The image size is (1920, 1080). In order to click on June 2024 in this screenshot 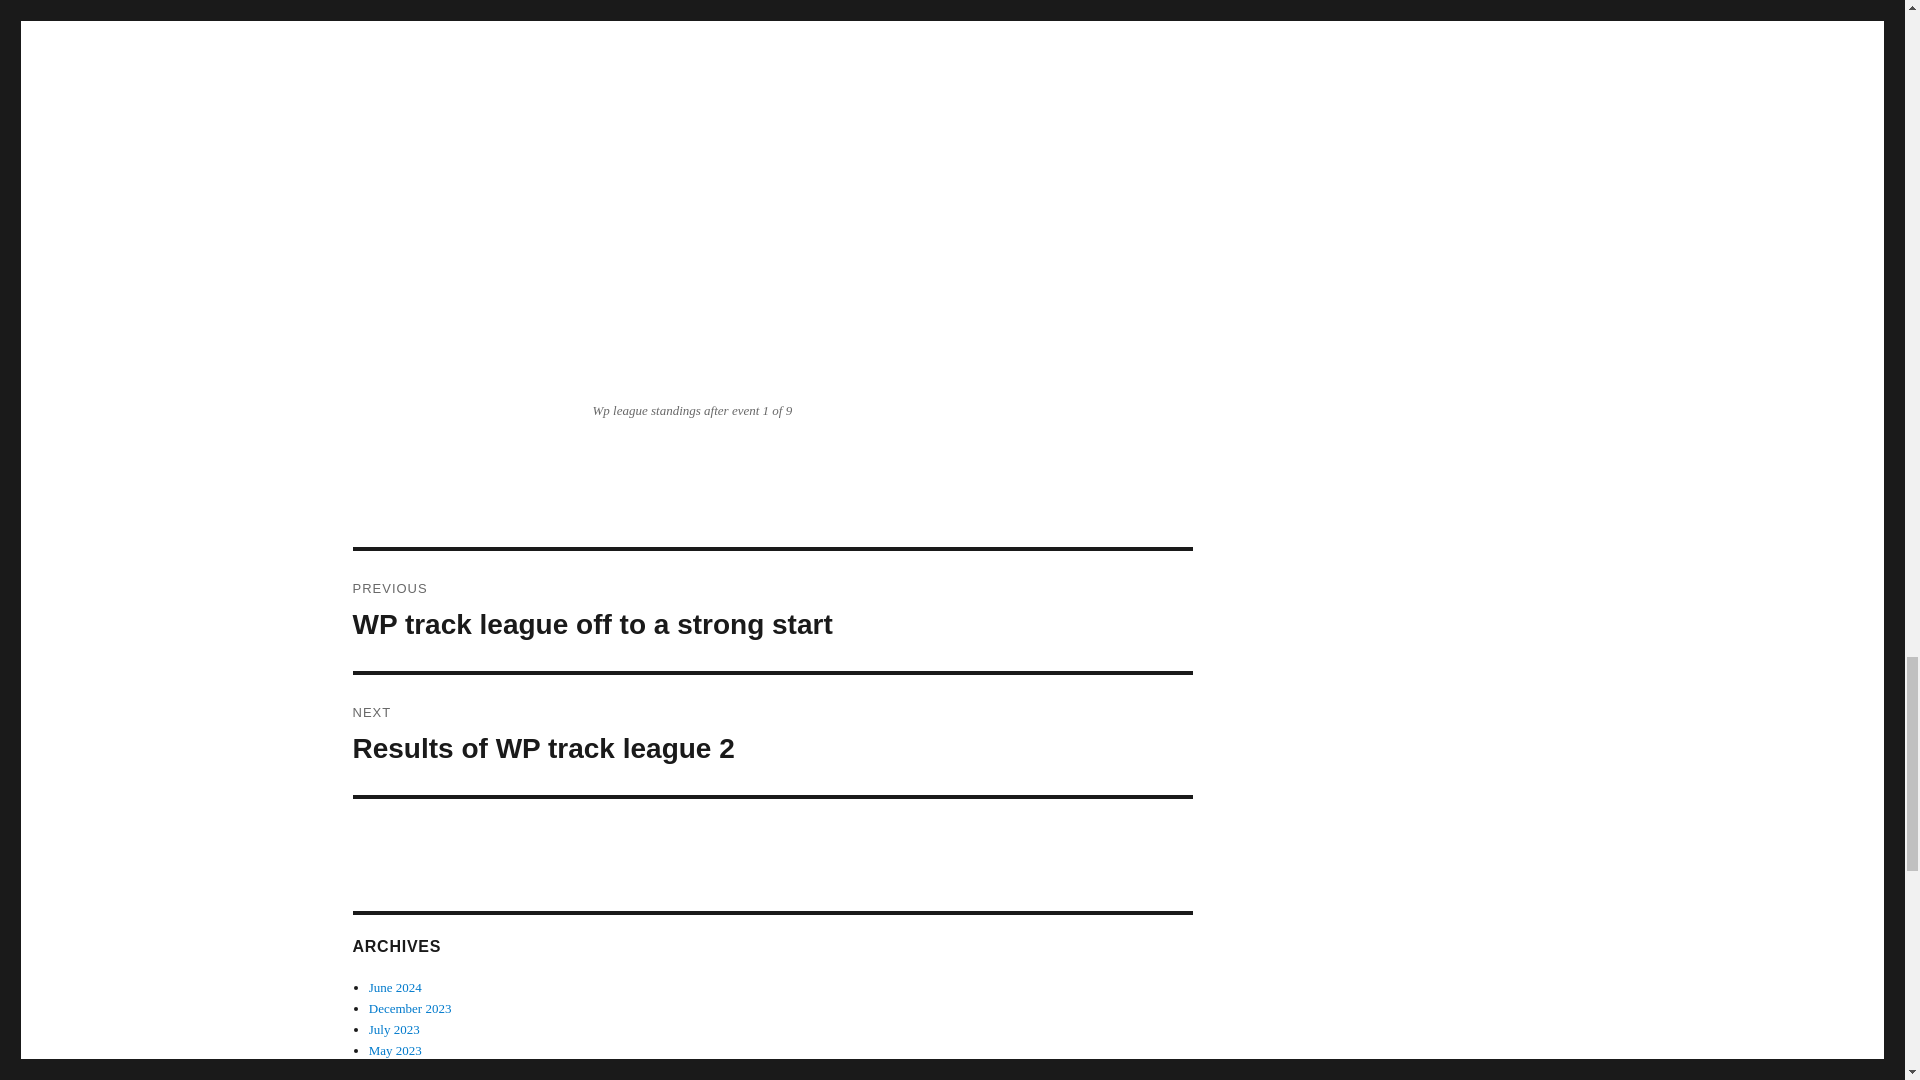, I will do `click(395, 986)`.